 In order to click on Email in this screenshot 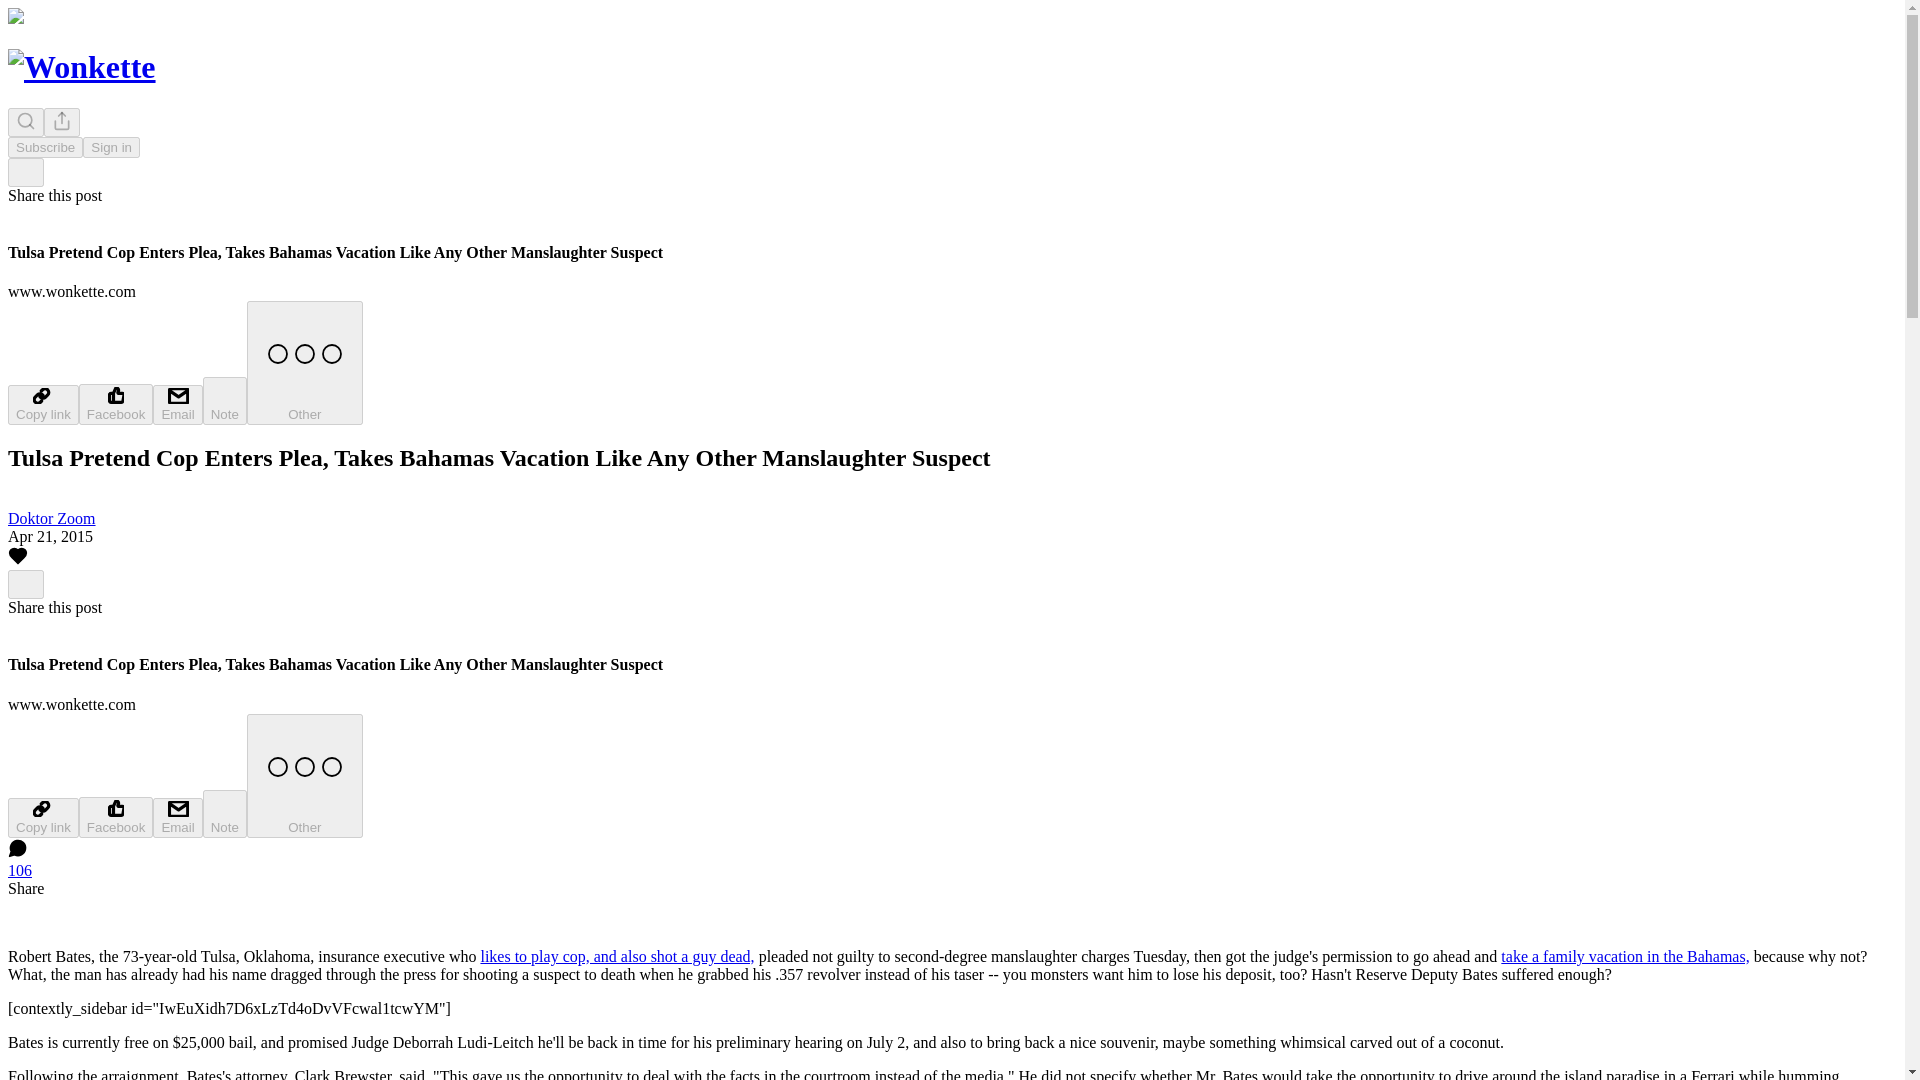, I will do `click(177, 404)`.